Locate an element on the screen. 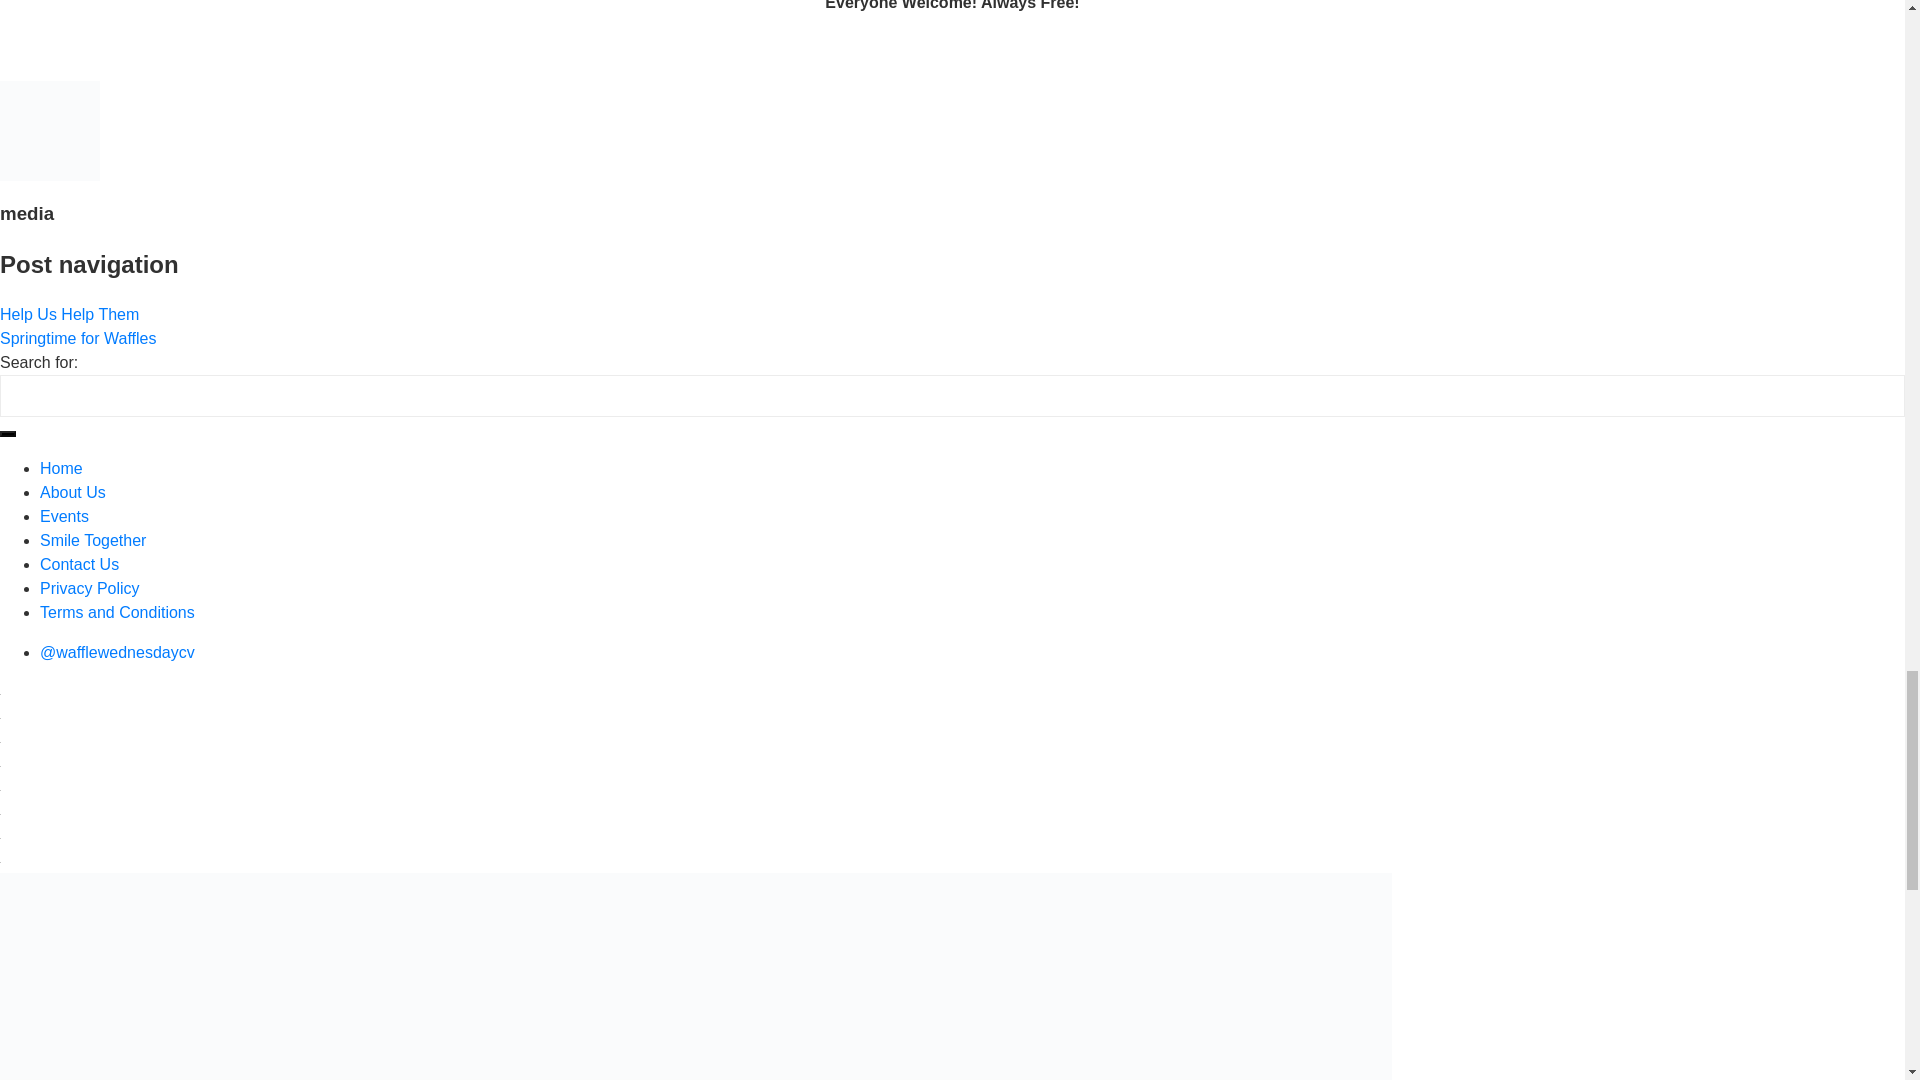  Help Us Help Them is located at coordinates (69, 314).